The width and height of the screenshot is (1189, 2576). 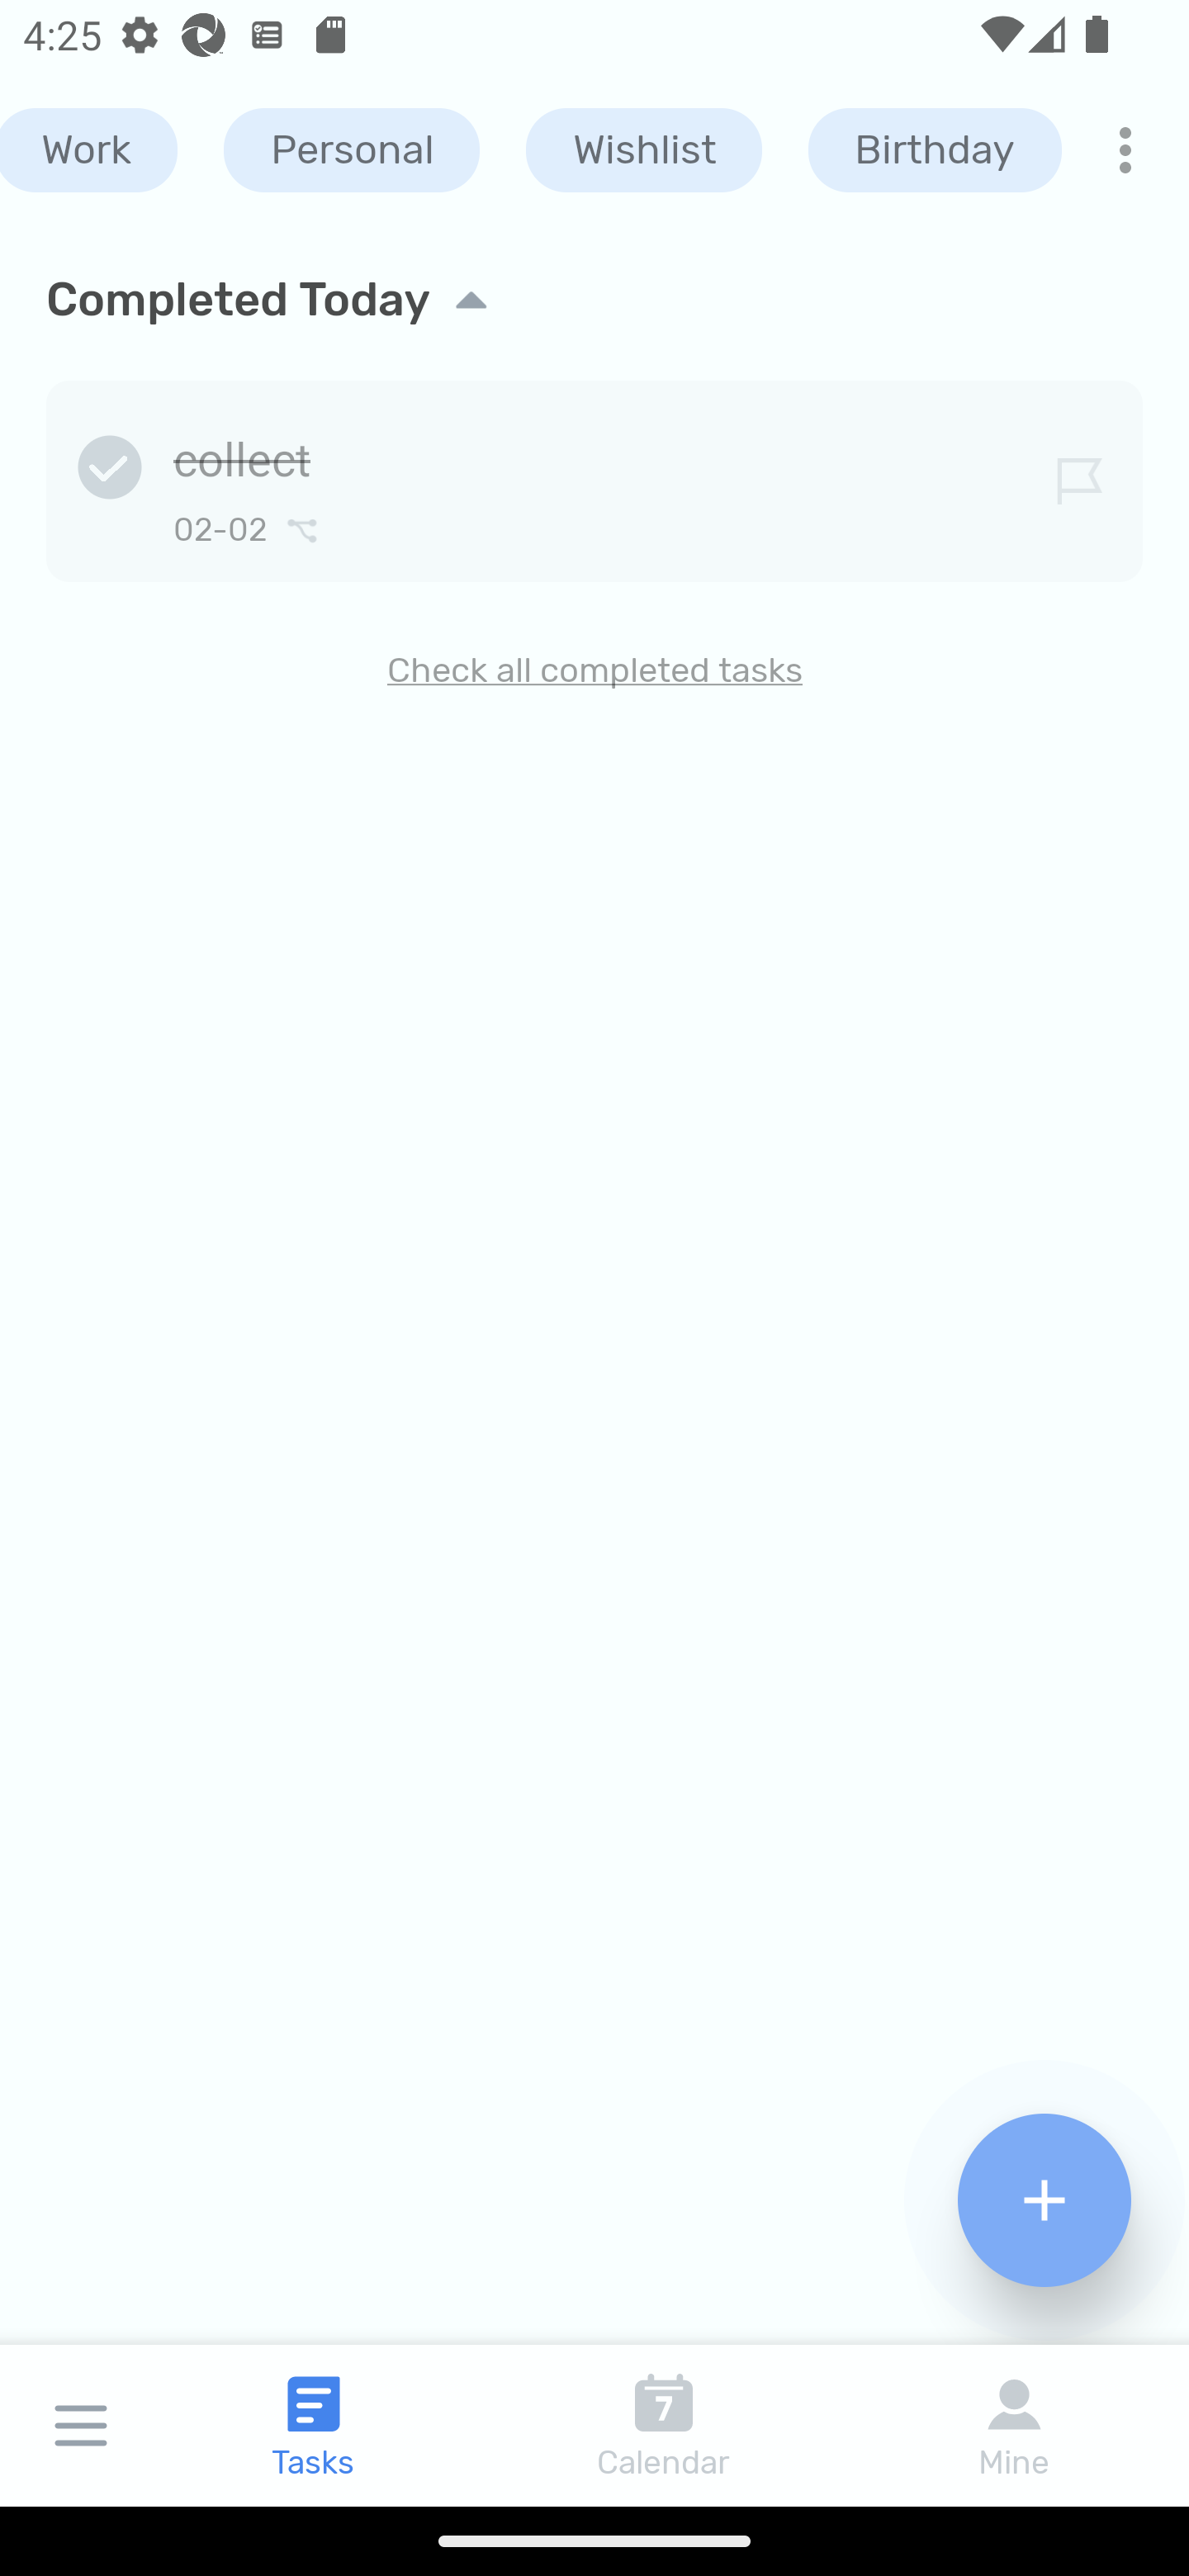 What do you see at coordinates (88, 150) in the screenshot?
I see `Work` at bounding box center [88, 150].